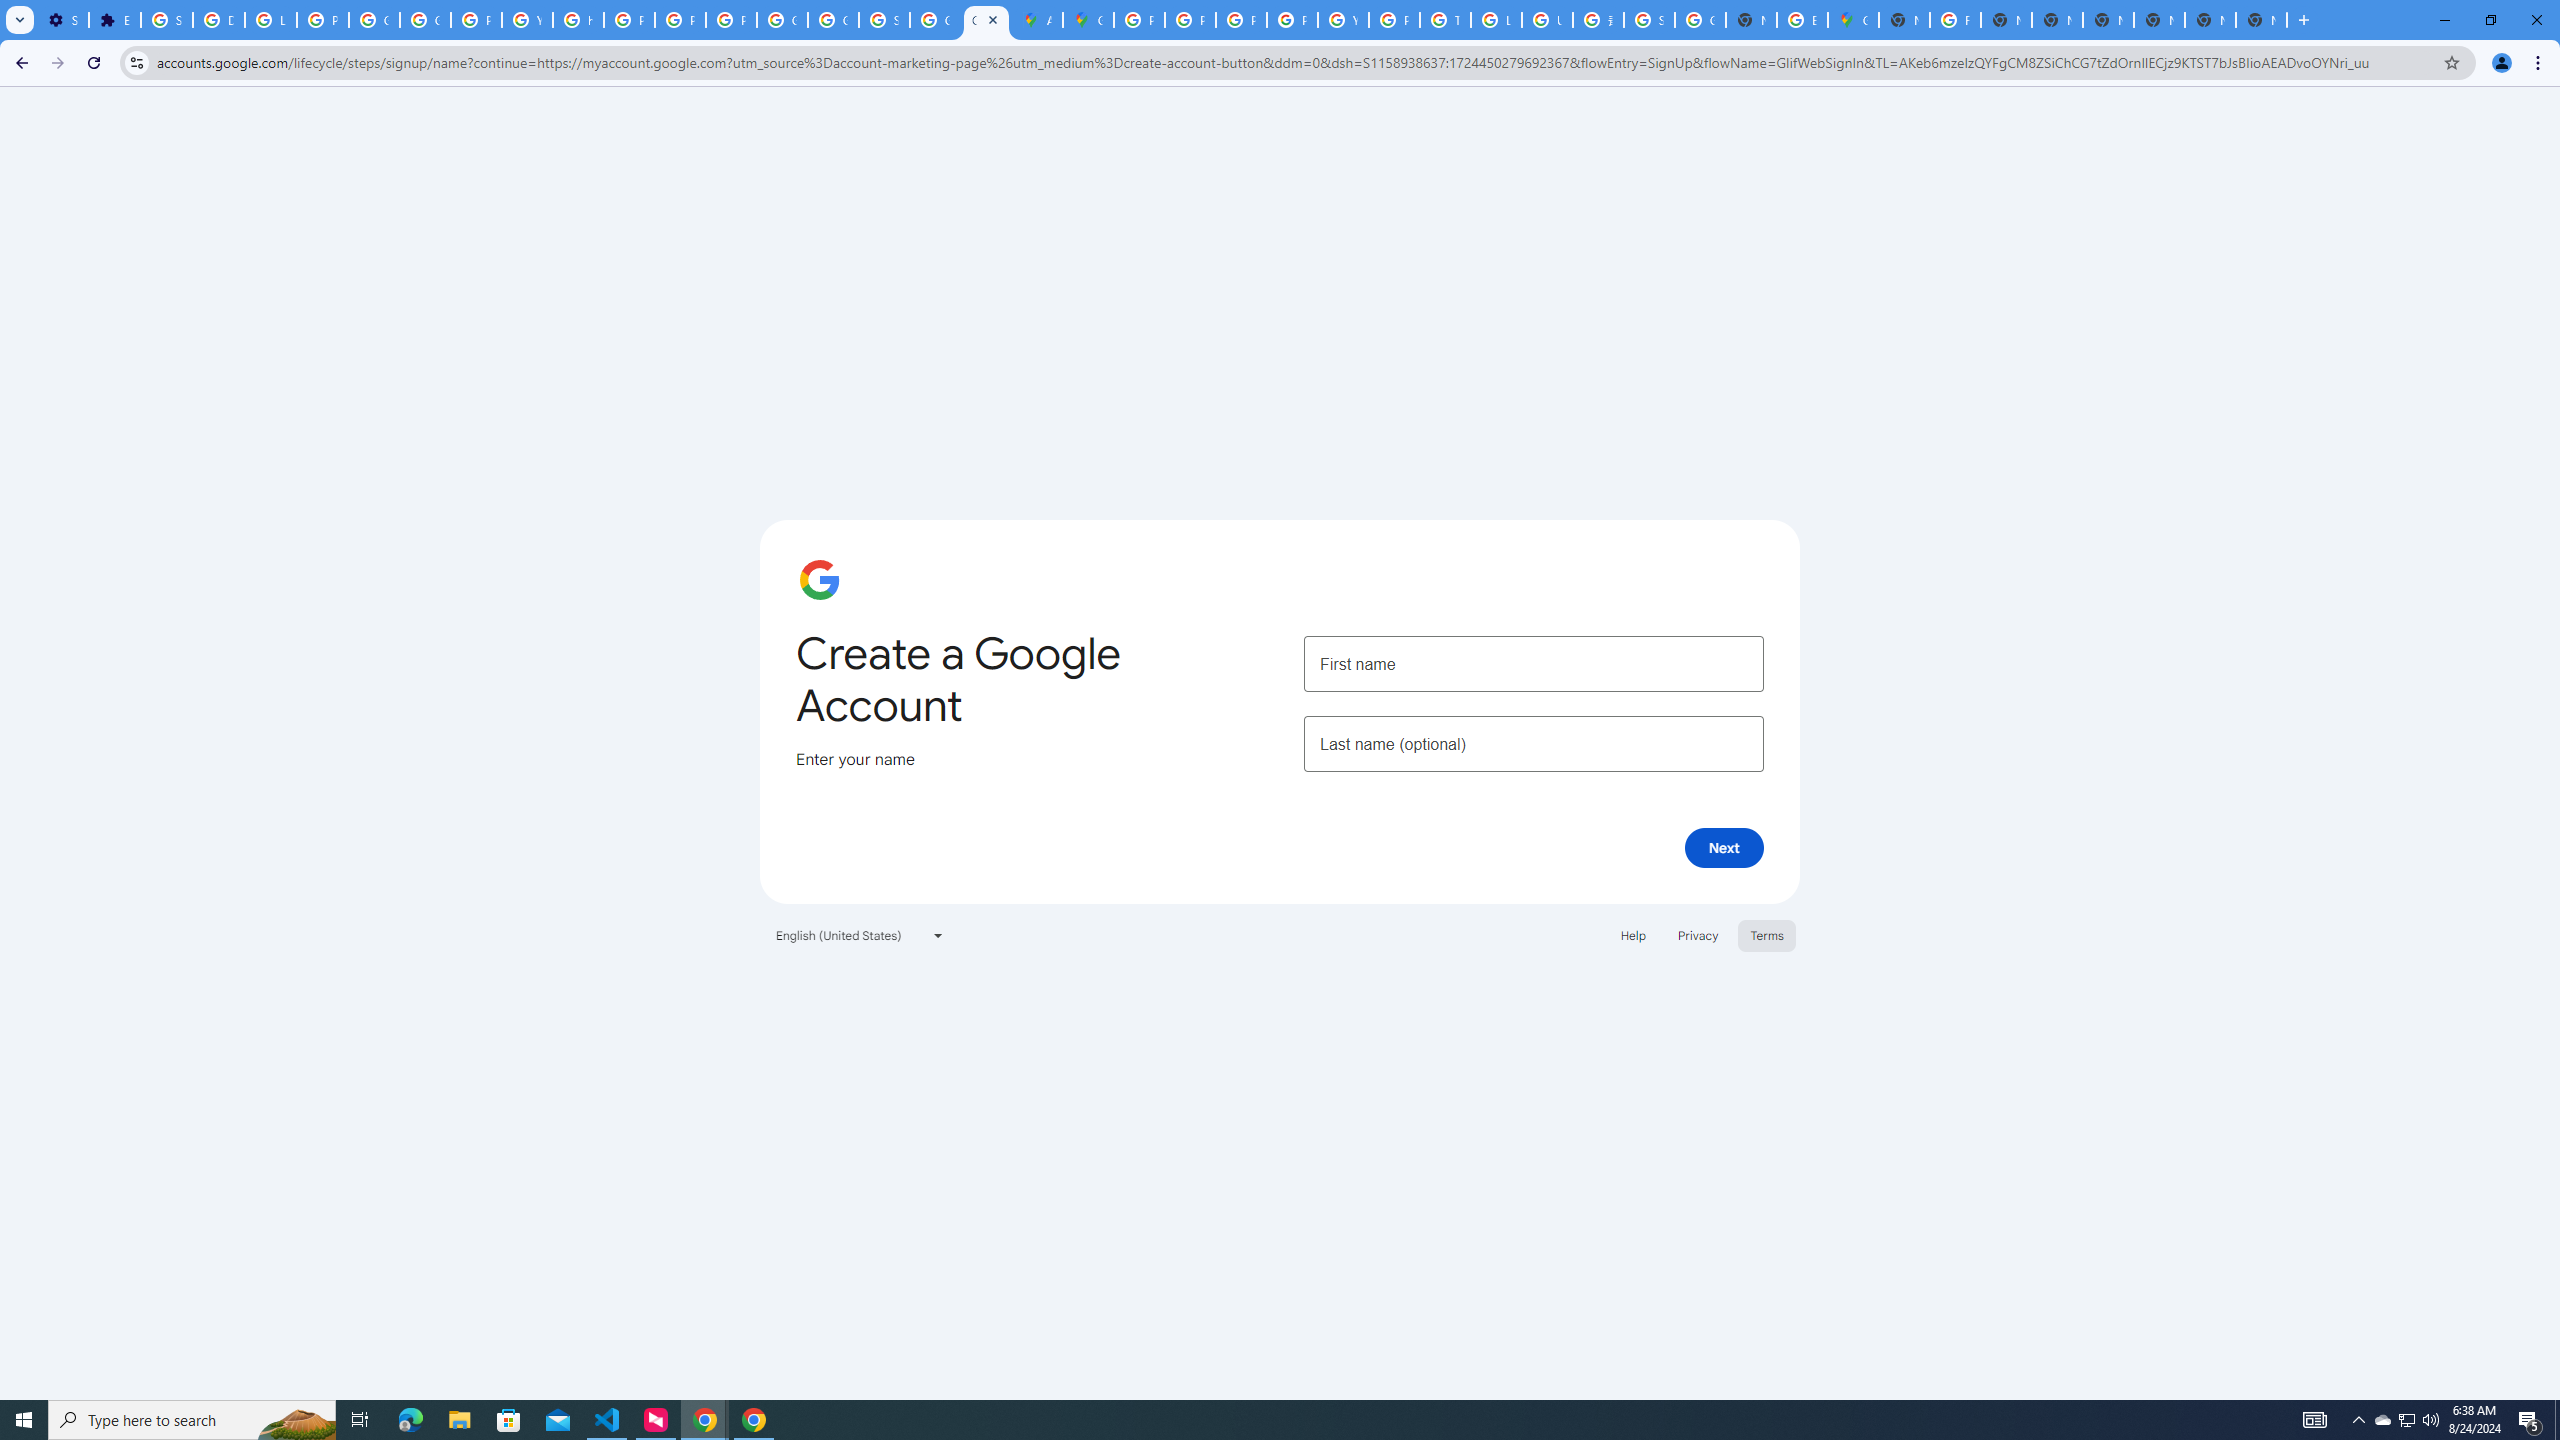 Image resolution: width=2560 pixels, height=1440 pixels. I want to click on Extensions, so click(115, 20).